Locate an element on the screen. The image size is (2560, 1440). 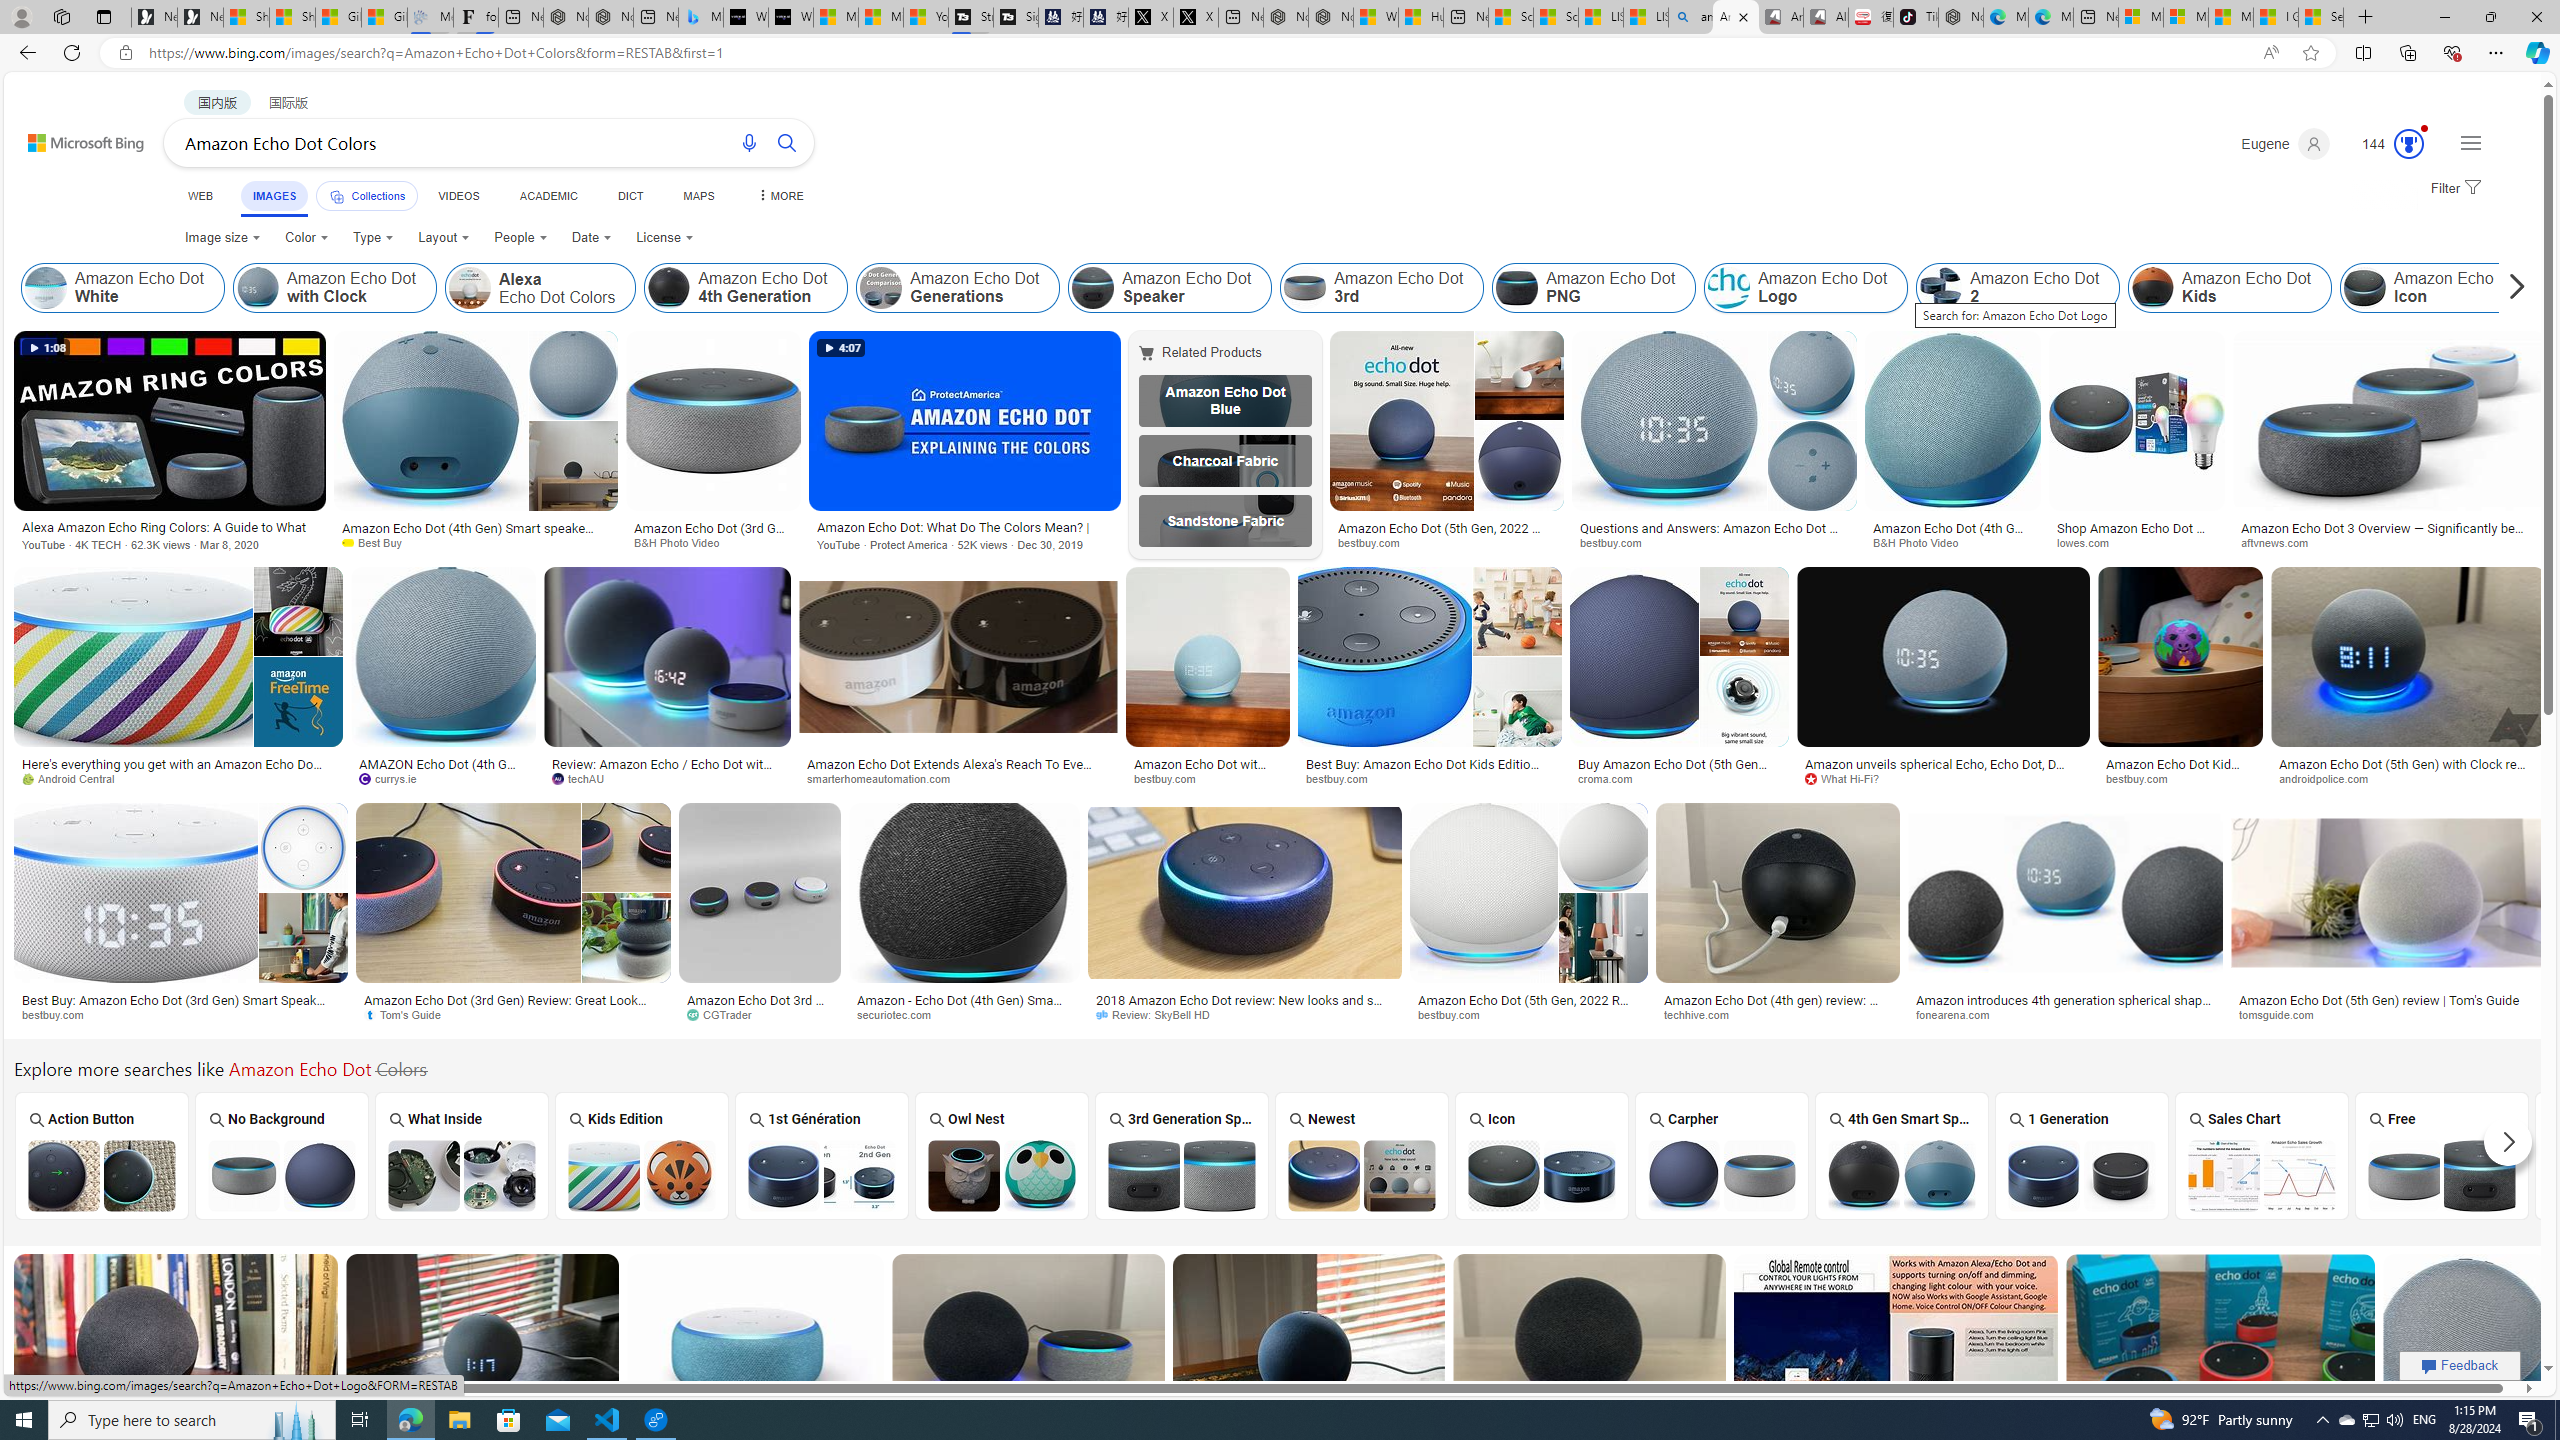
MORE is located at coordinates (779, 196).